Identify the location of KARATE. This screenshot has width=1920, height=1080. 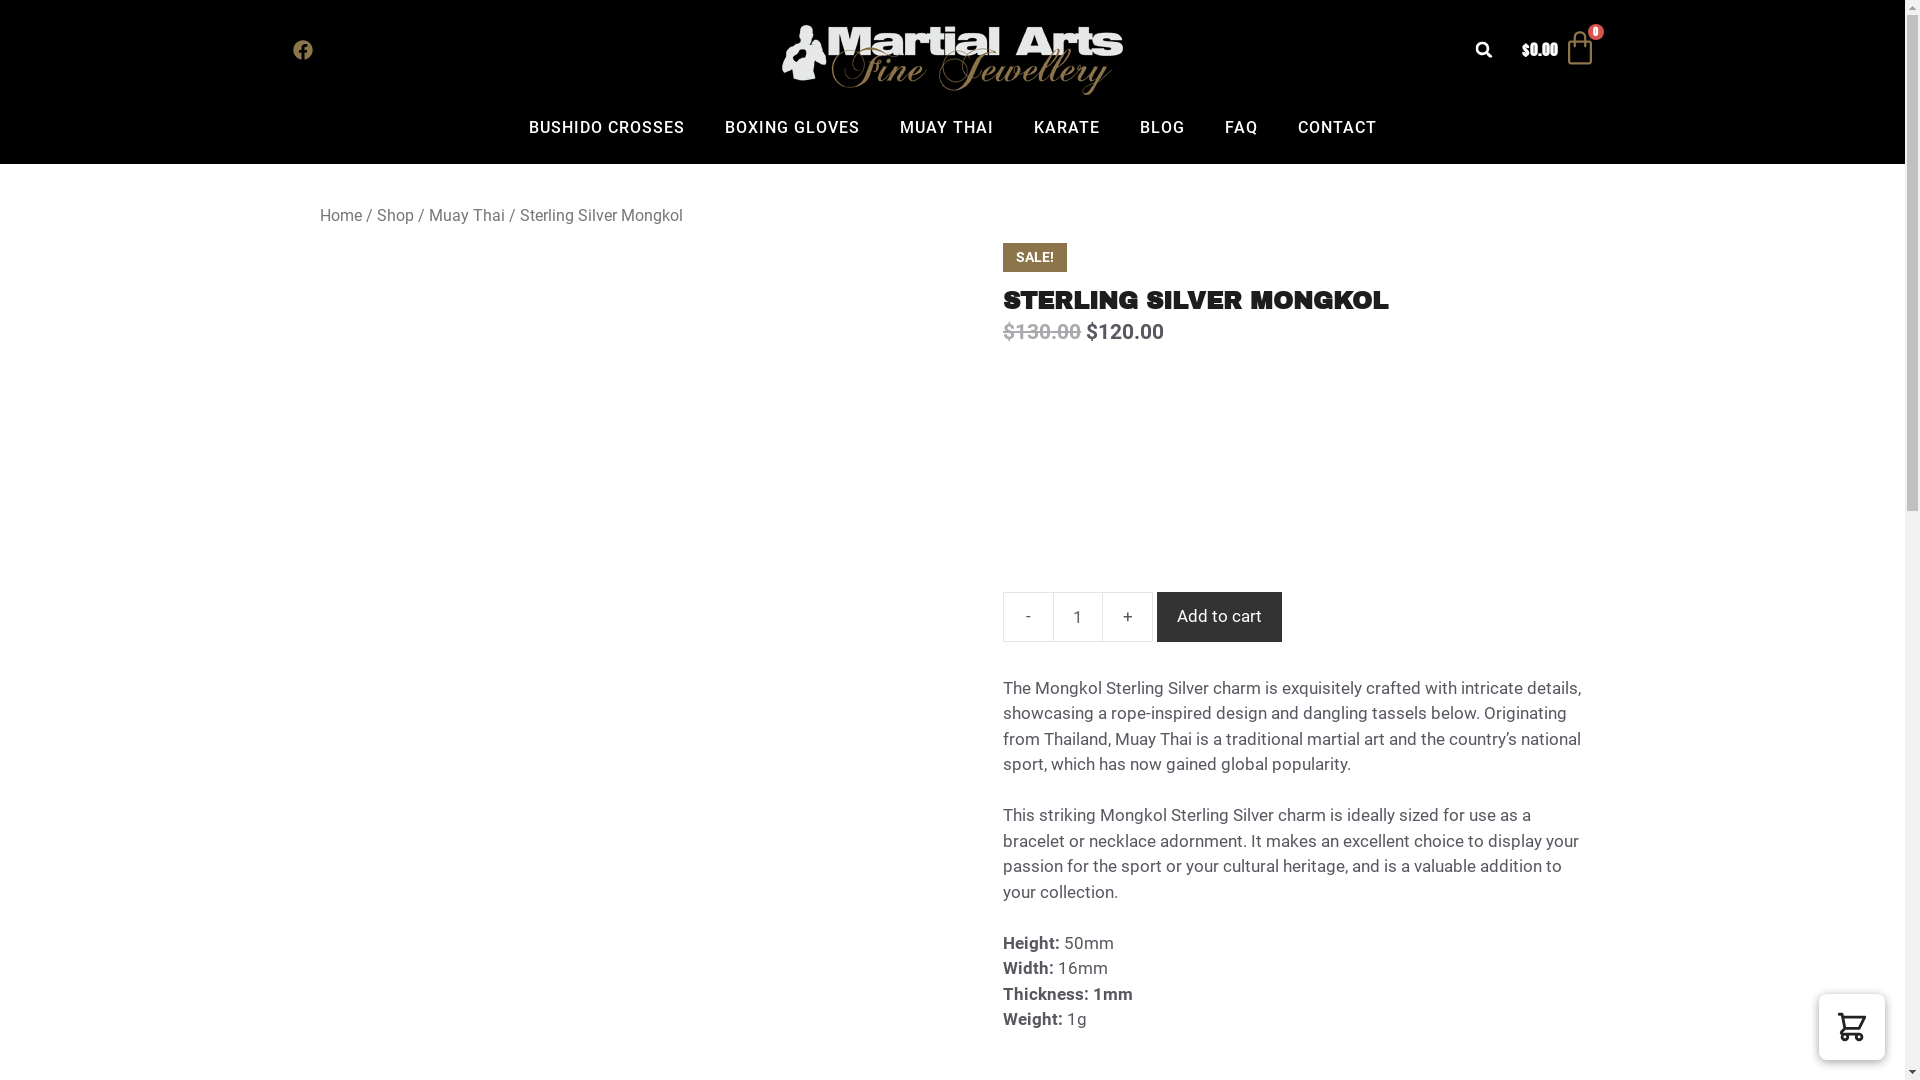
(1066, 128).